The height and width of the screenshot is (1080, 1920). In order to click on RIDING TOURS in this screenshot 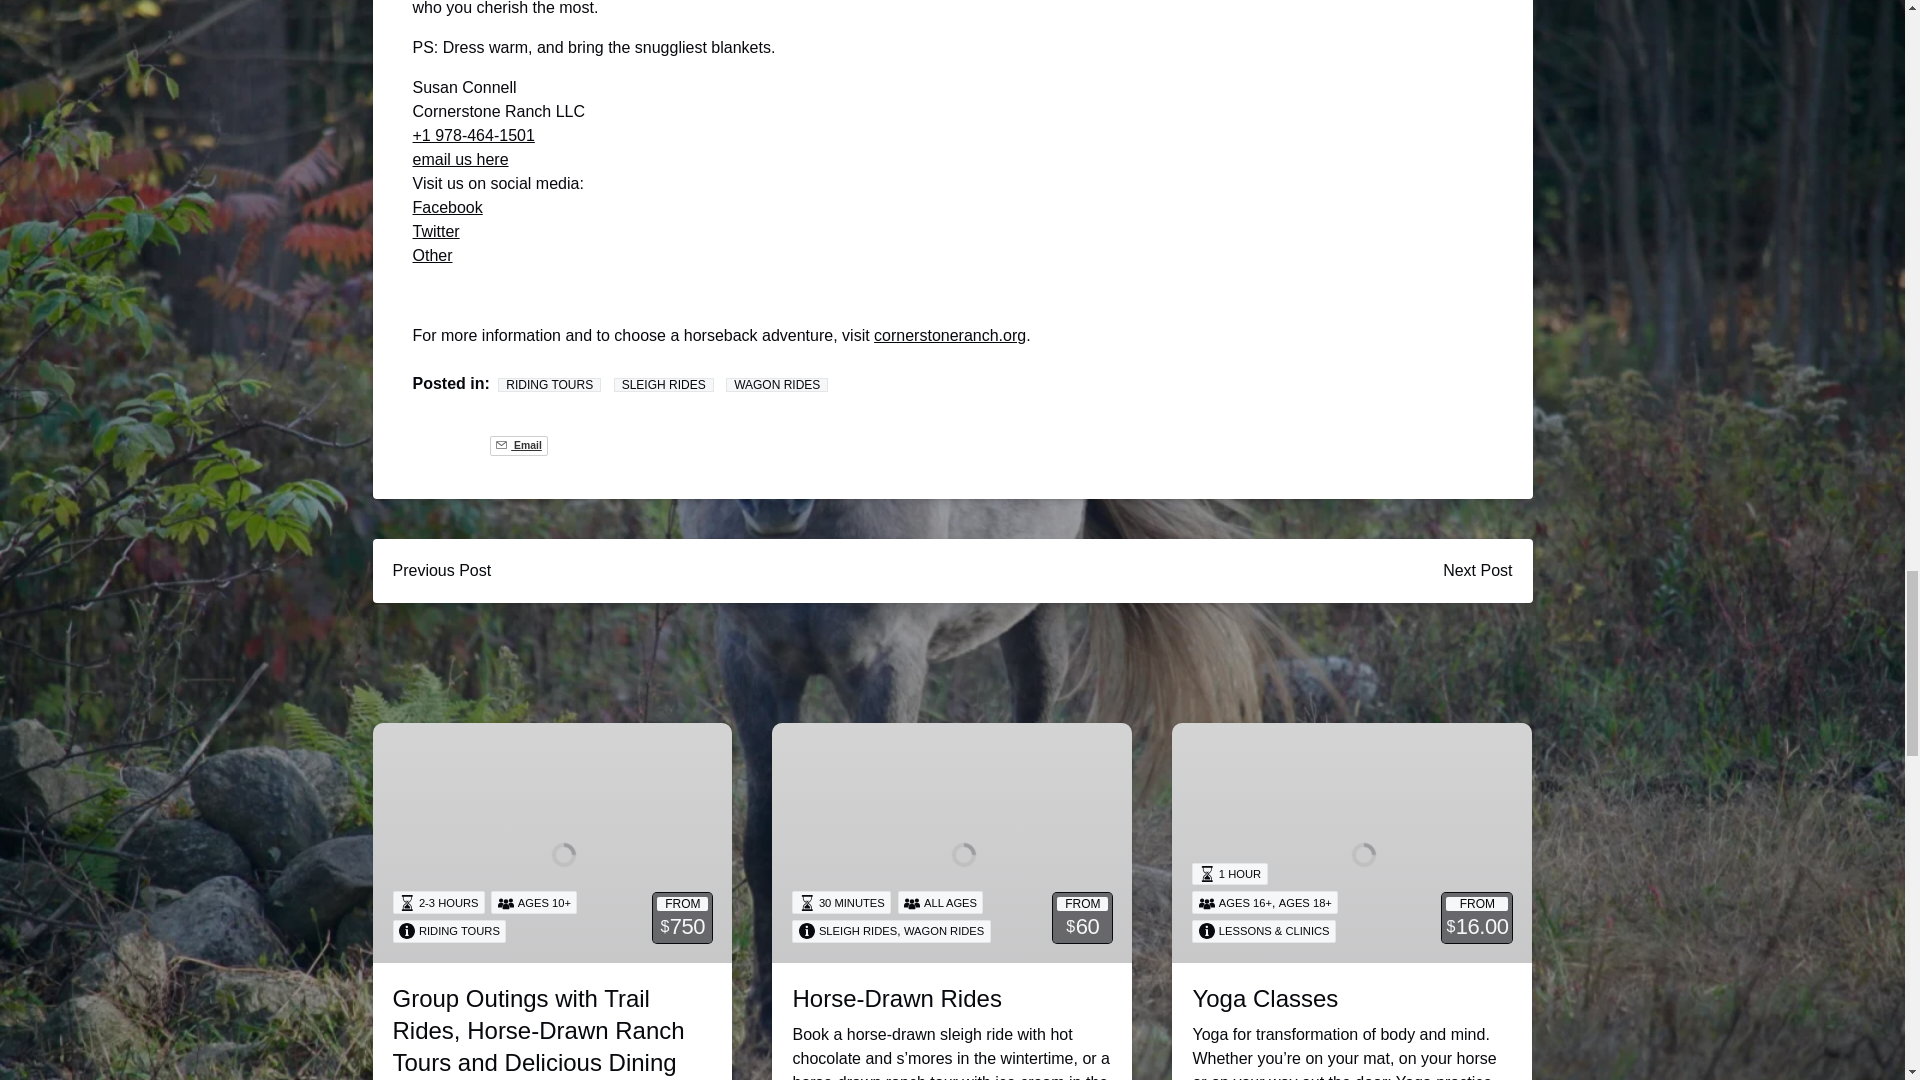, I will do `click(548, 385)`.